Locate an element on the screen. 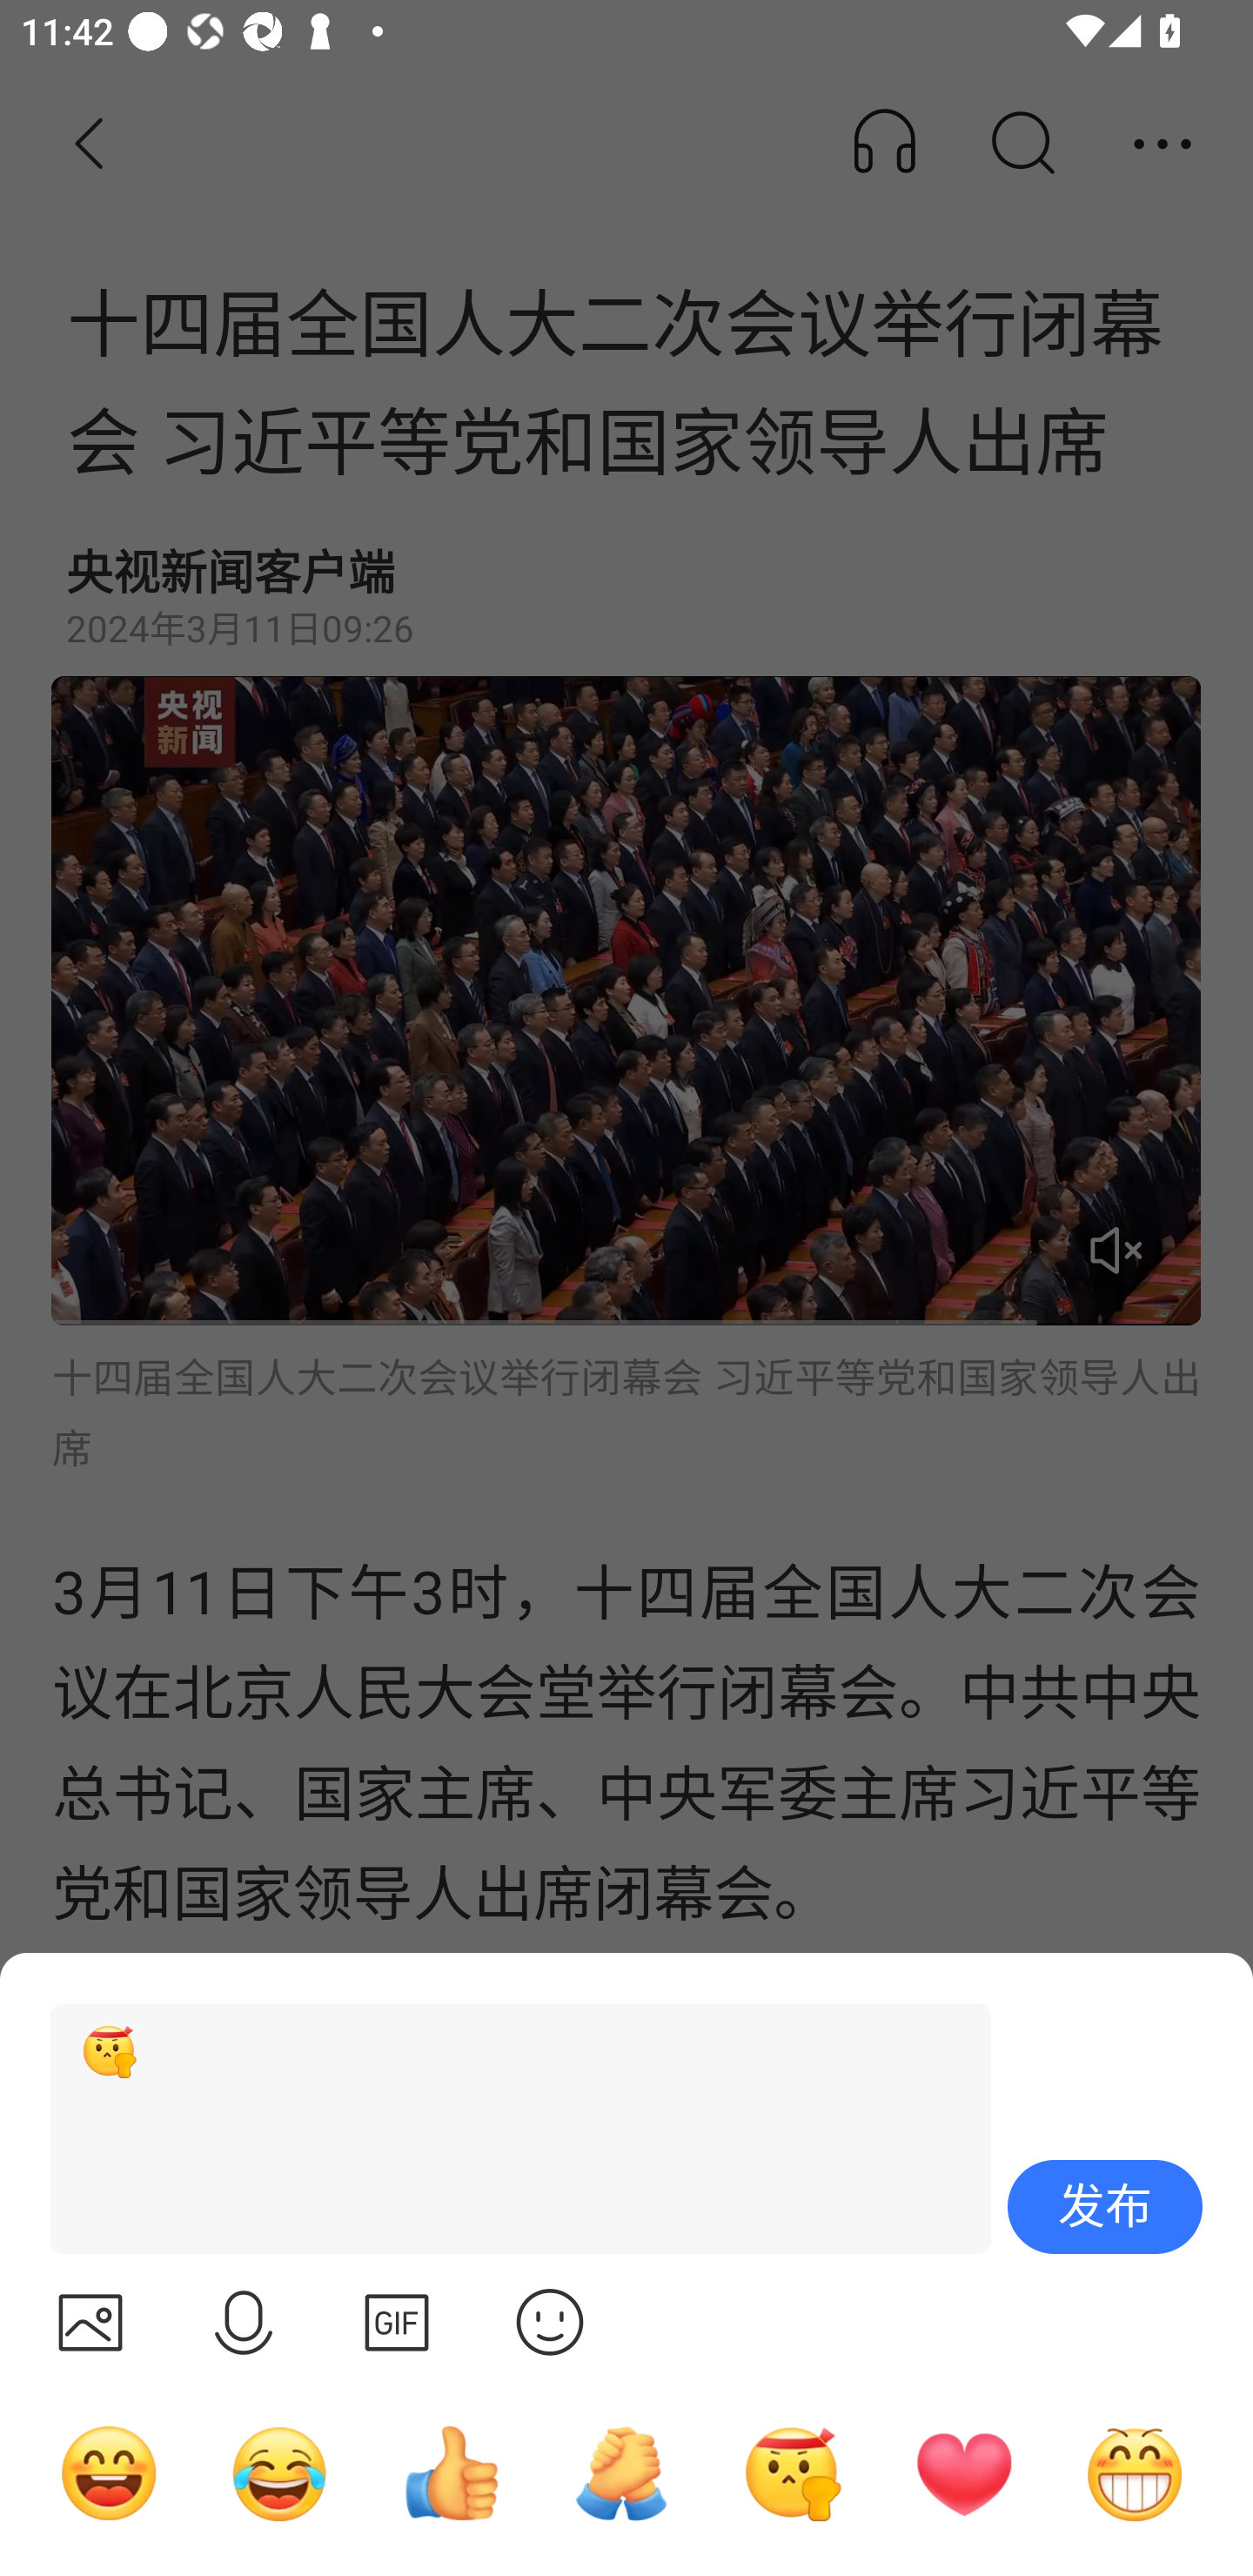 The width and height of the screenshot is (1253, 2576). 发布 is located at coordinates (1105, 2207).